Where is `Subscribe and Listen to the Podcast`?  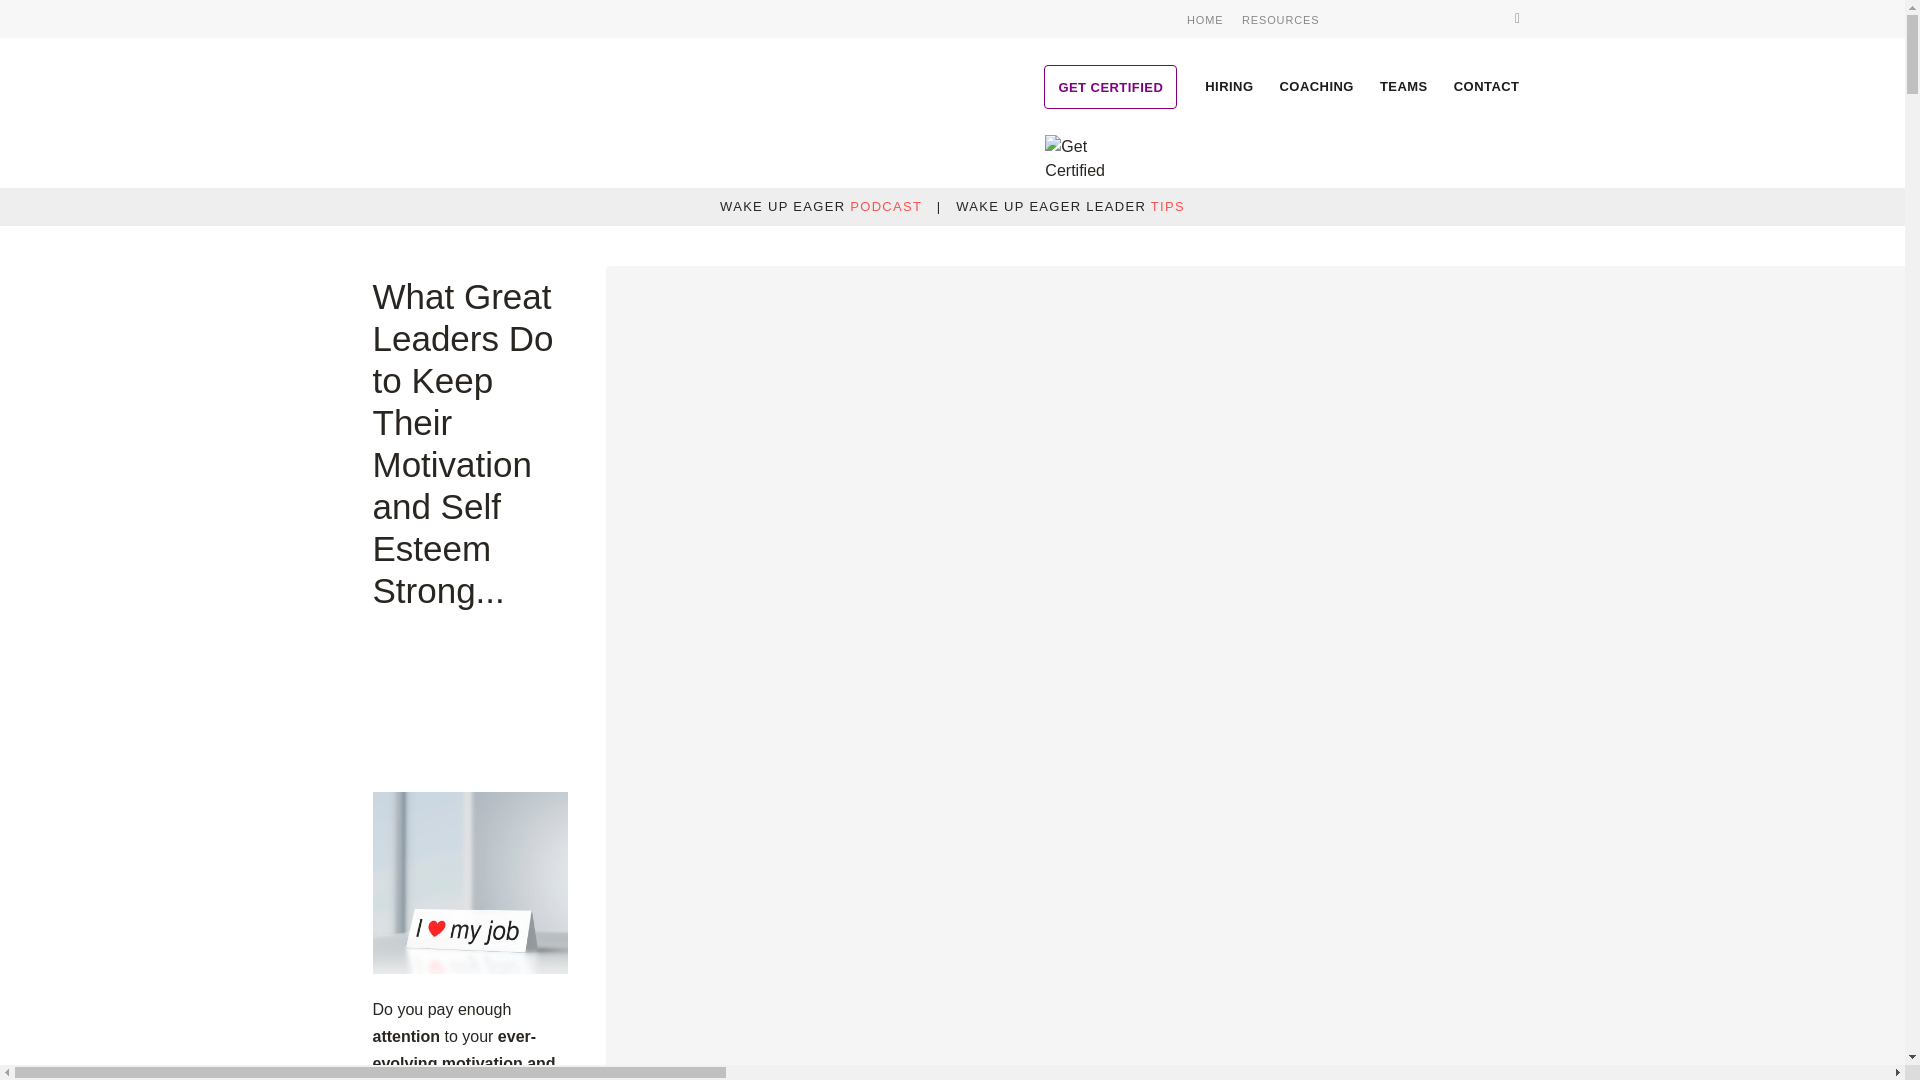
Subscribe and Listen to the Podcast is located at coordinates (1274, 1046).